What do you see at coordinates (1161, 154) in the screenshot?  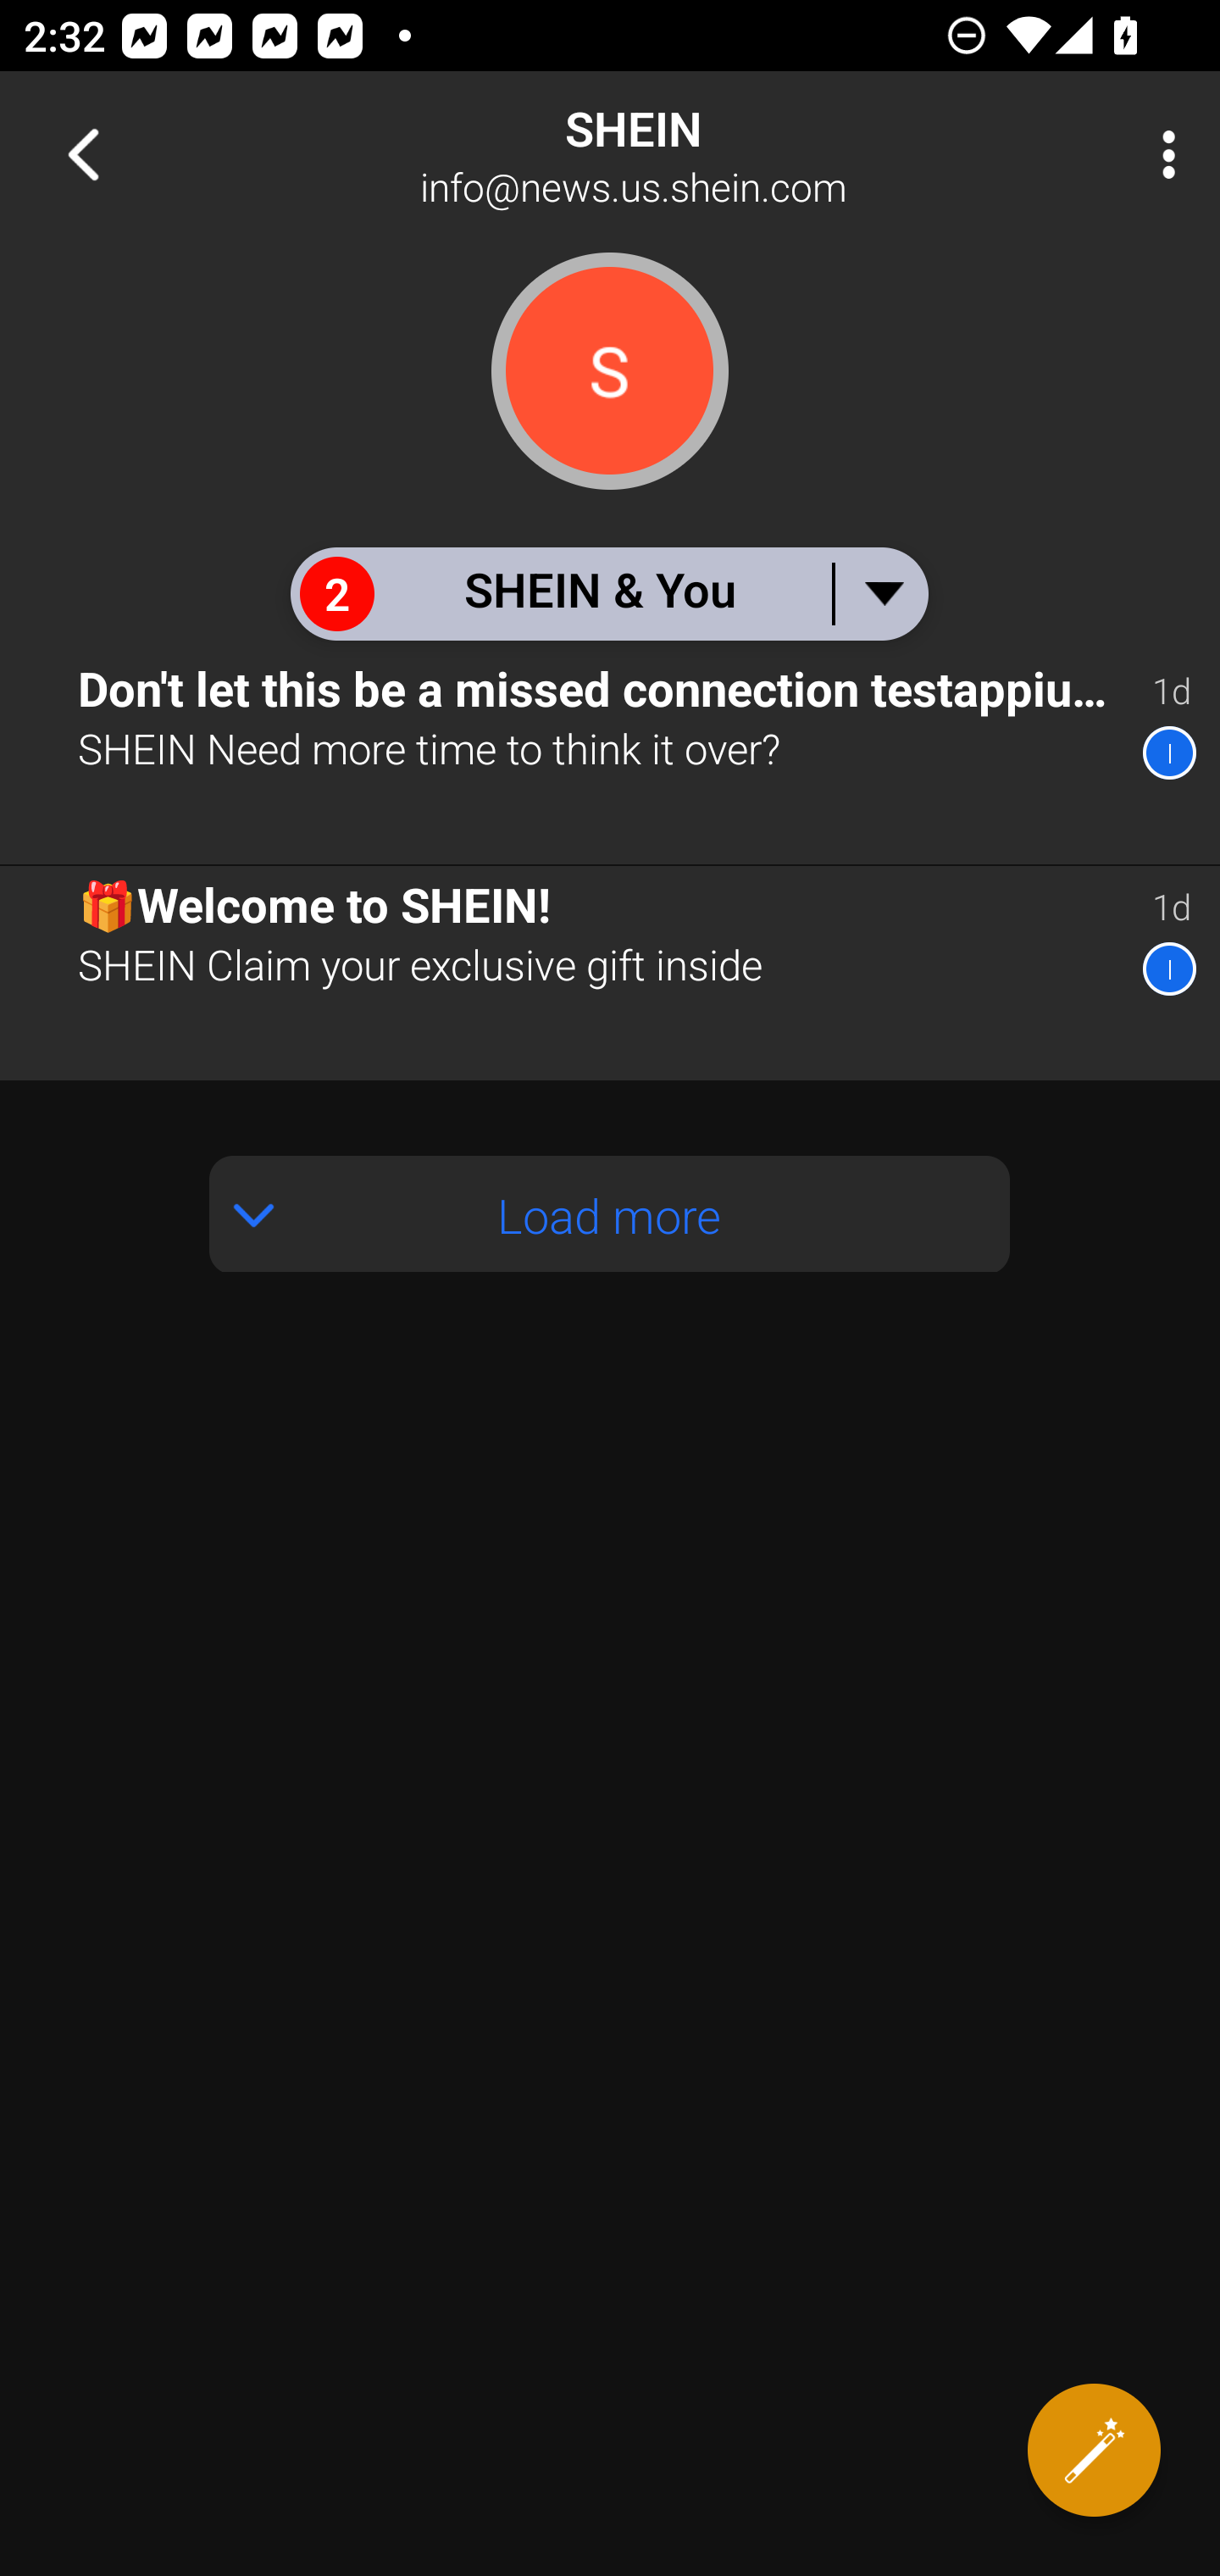 I see `More Options` at bounding box center [1161, 154].